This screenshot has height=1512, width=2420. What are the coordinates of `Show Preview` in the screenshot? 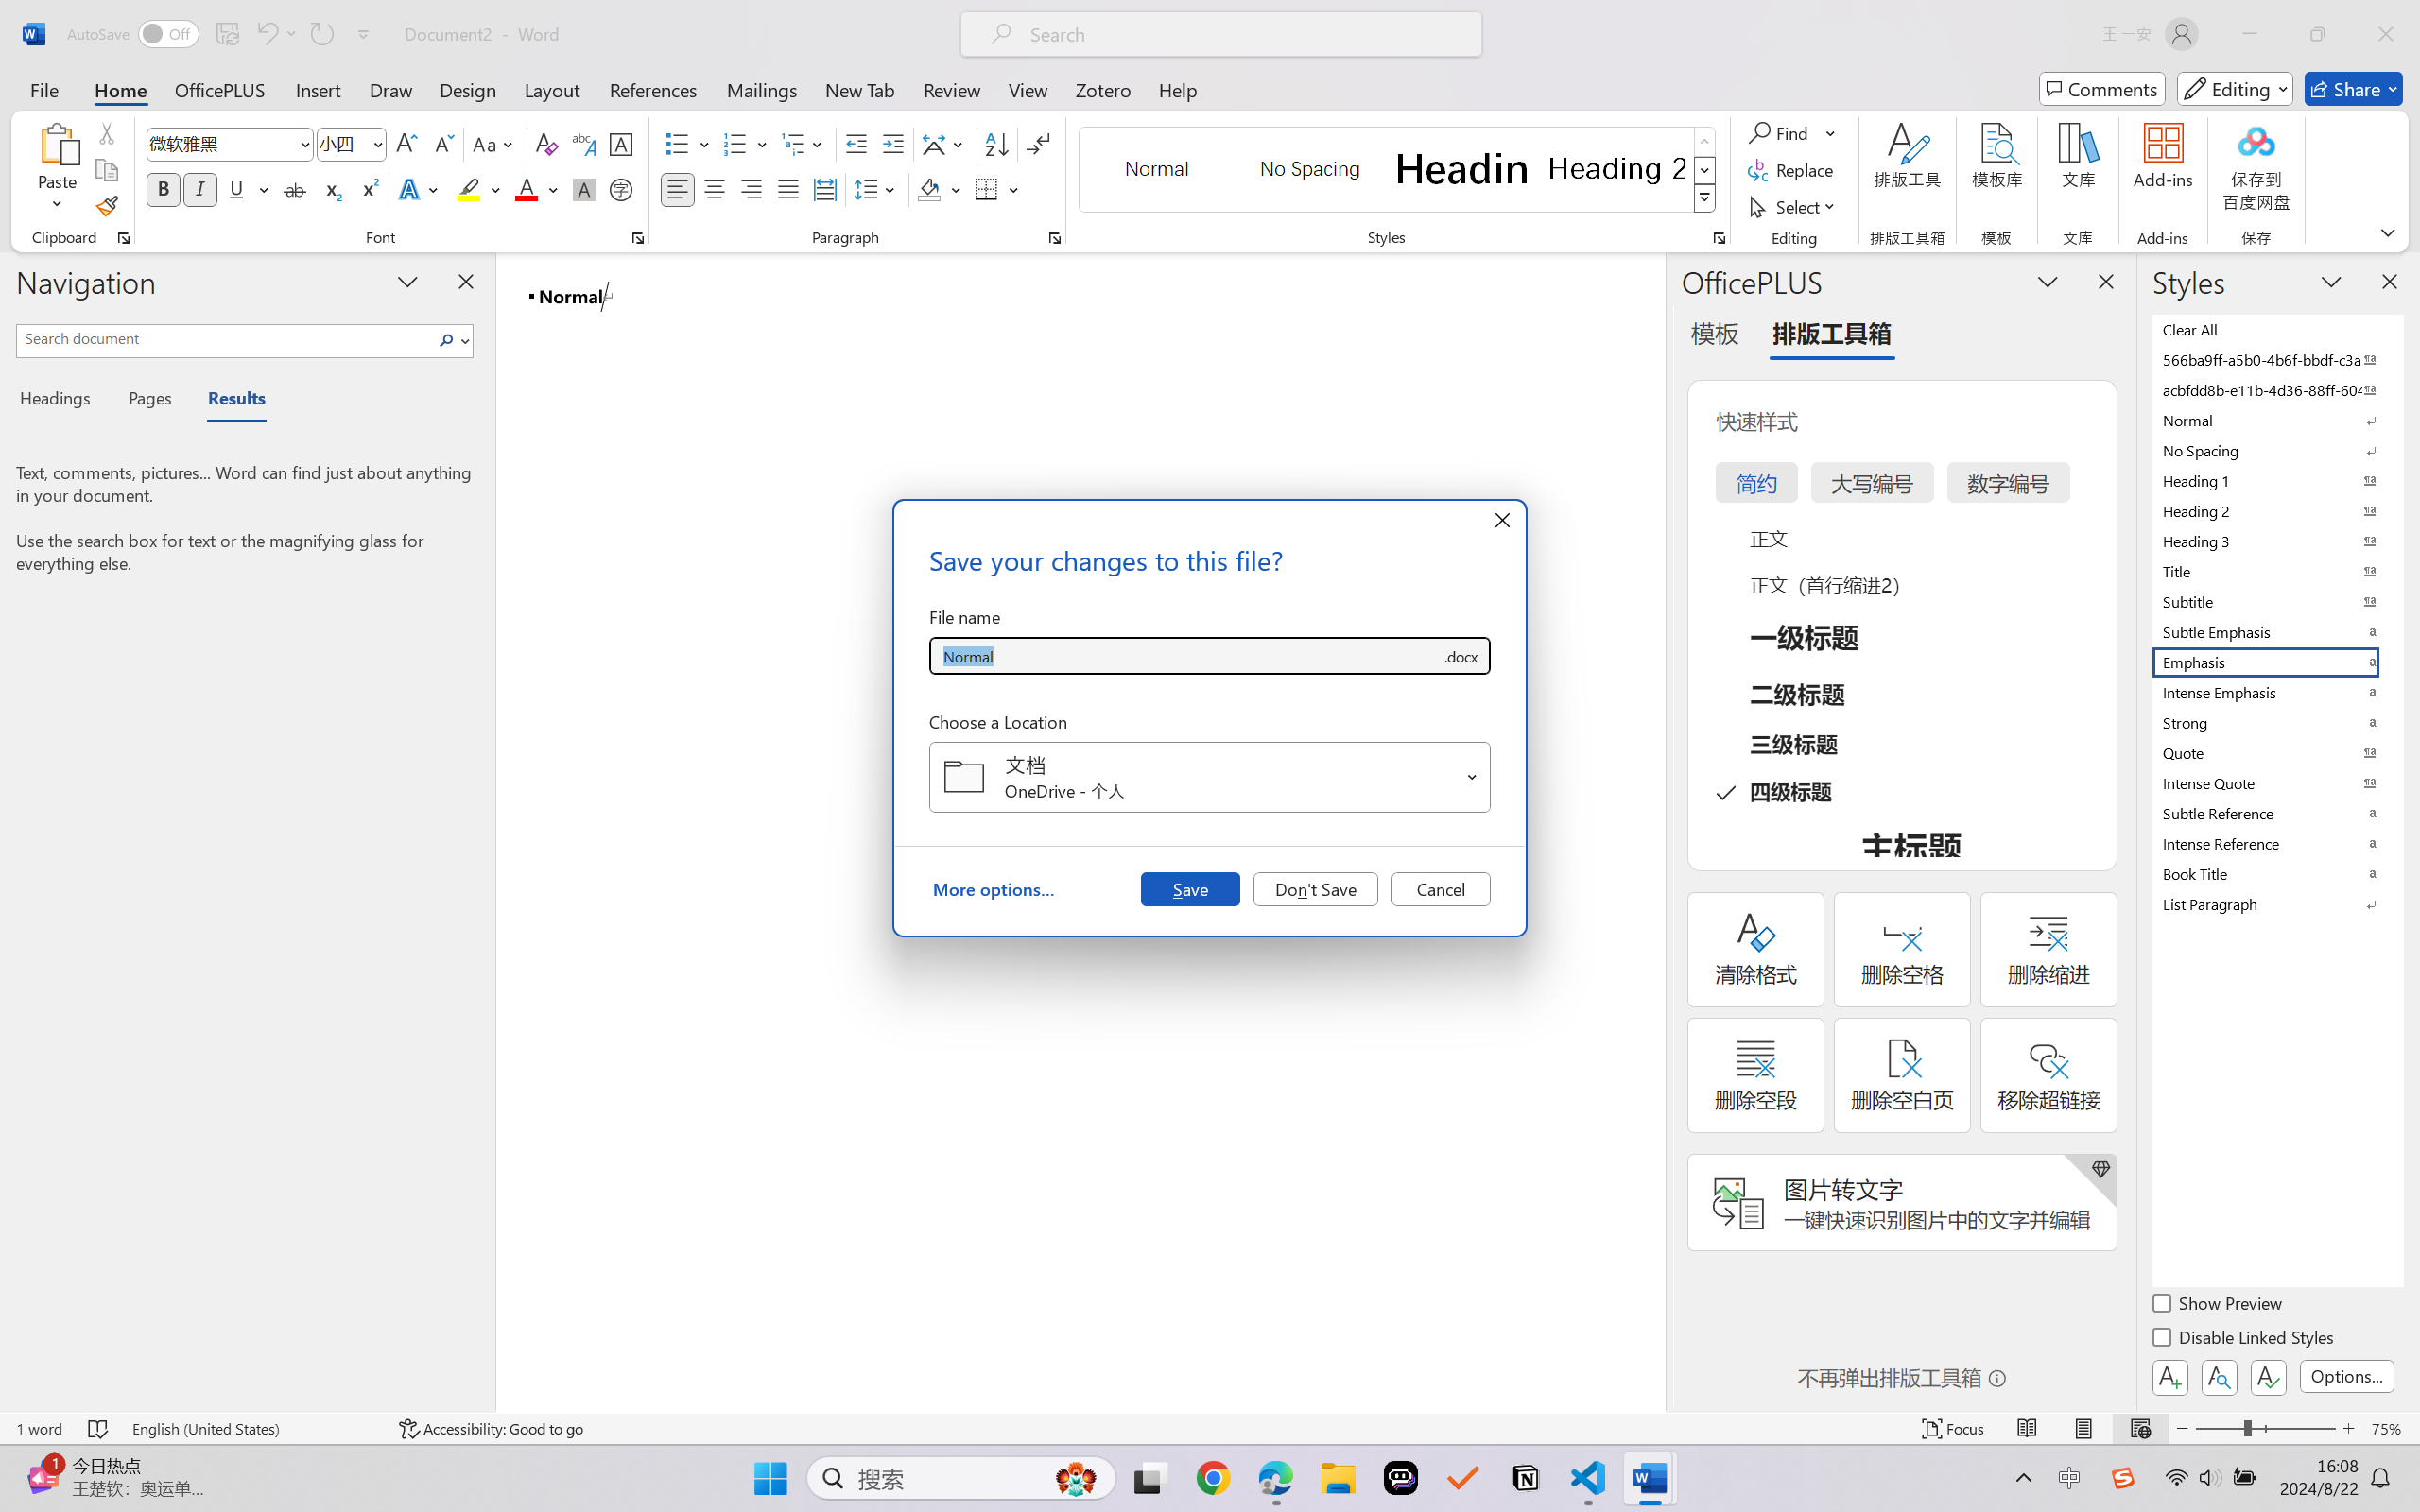 It's located at (2219, 1306).